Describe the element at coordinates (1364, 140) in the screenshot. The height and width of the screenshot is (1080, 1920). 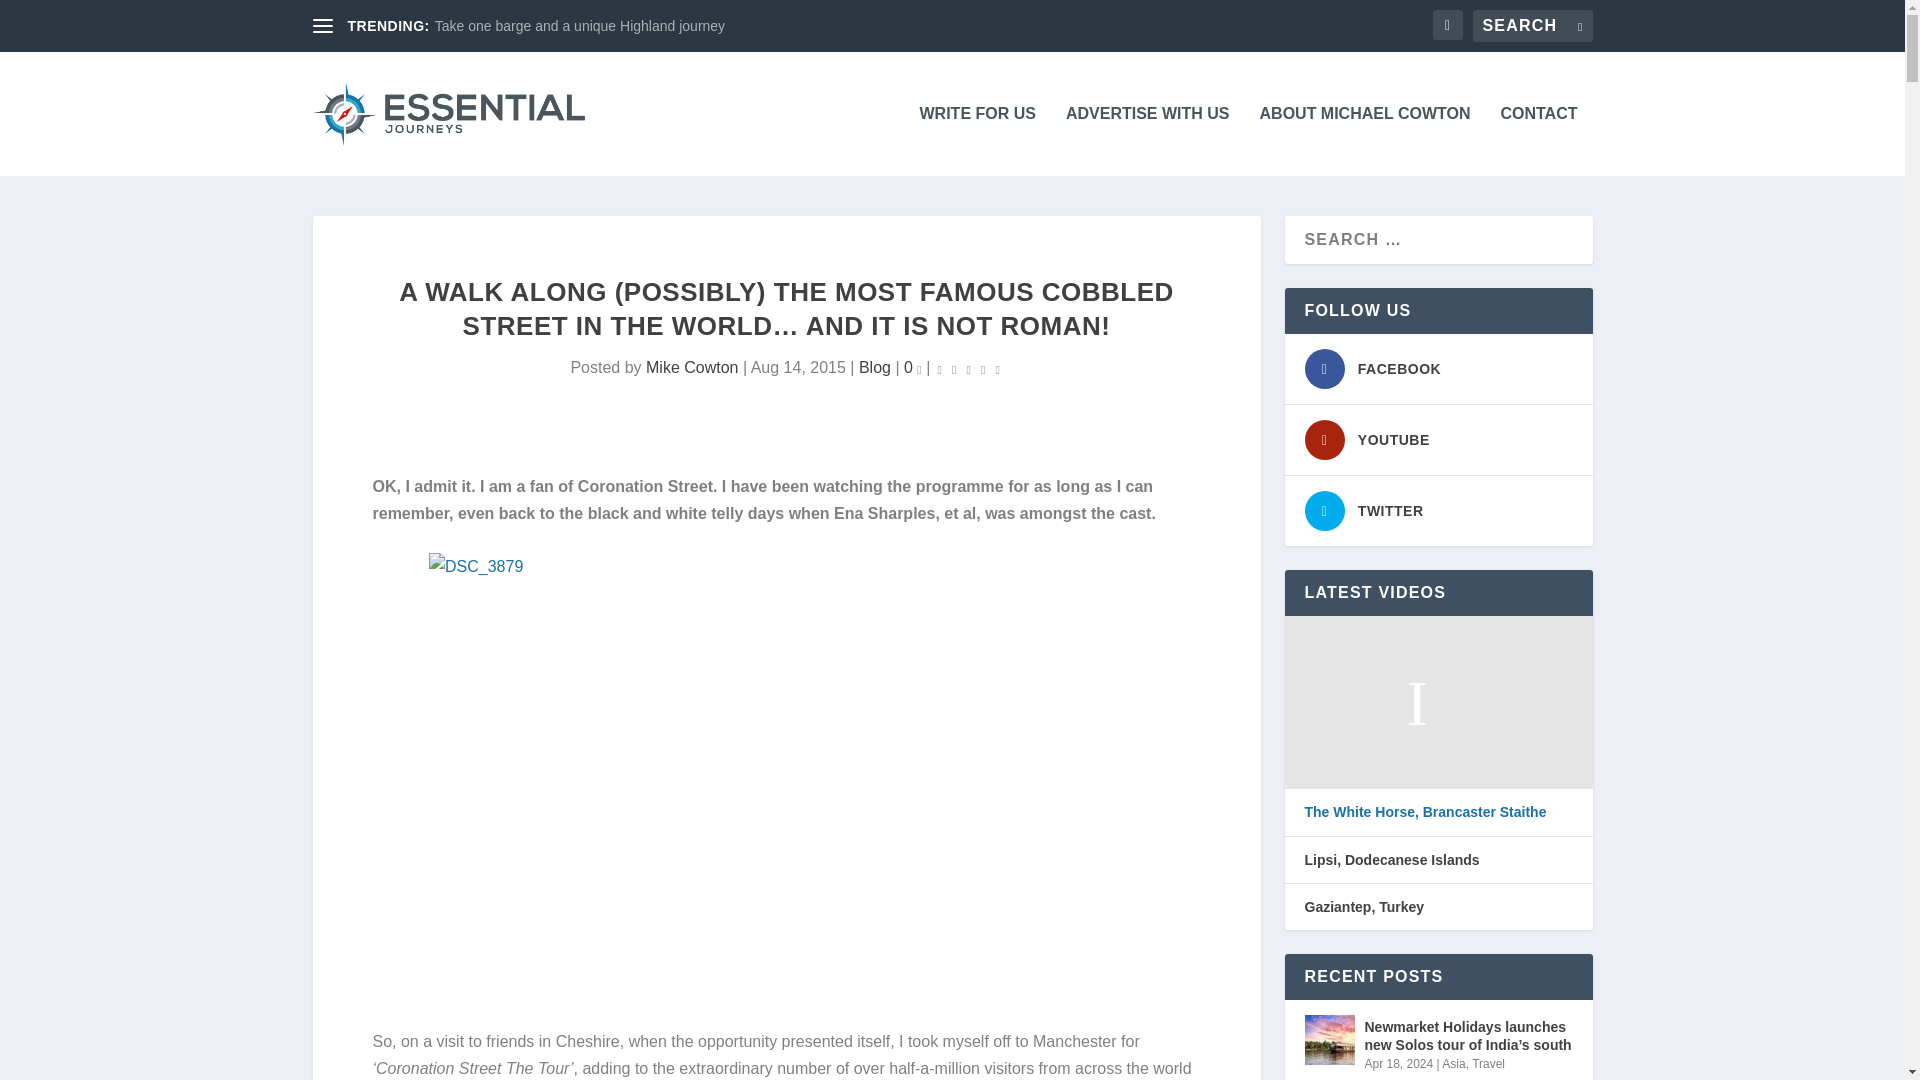
I see `meet-michael-cowton` at that location.